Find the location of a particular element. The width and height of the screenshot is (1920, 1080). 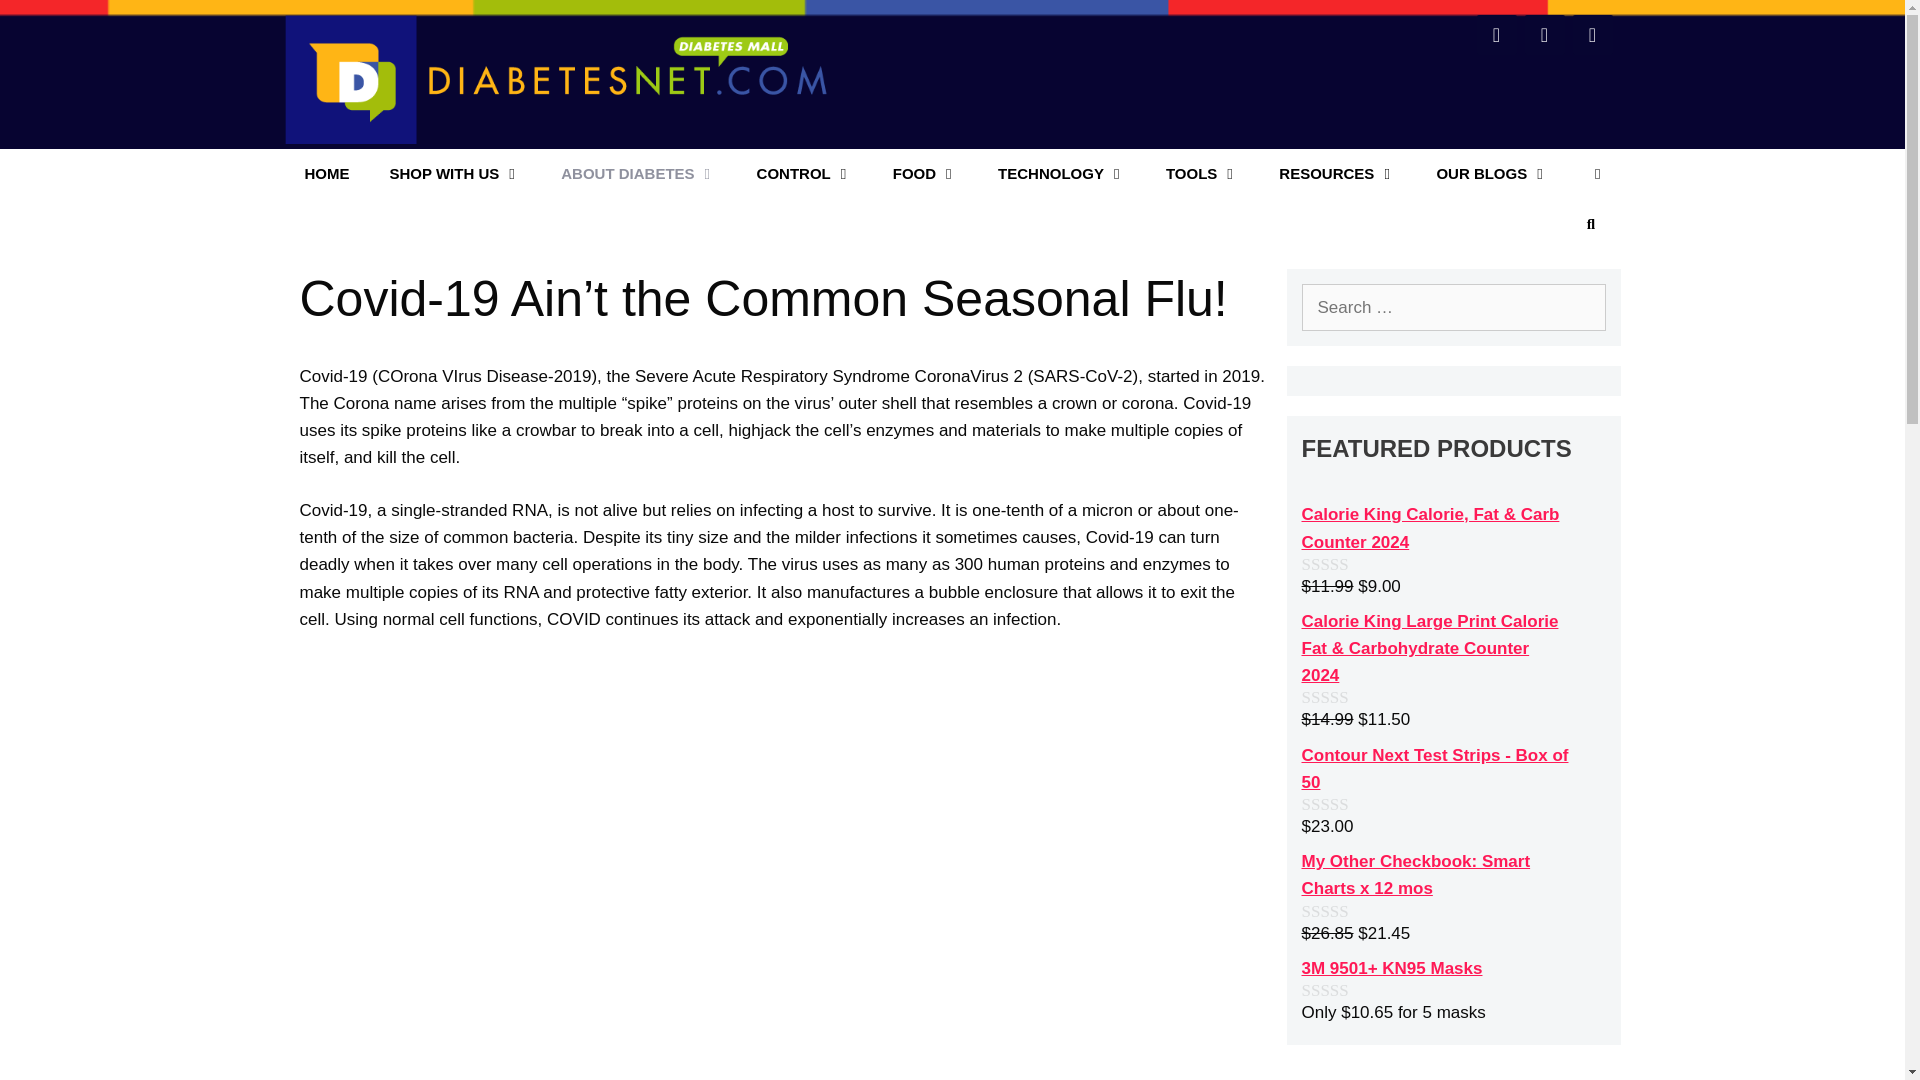

Facebook is located at coordinates (1496, 35).